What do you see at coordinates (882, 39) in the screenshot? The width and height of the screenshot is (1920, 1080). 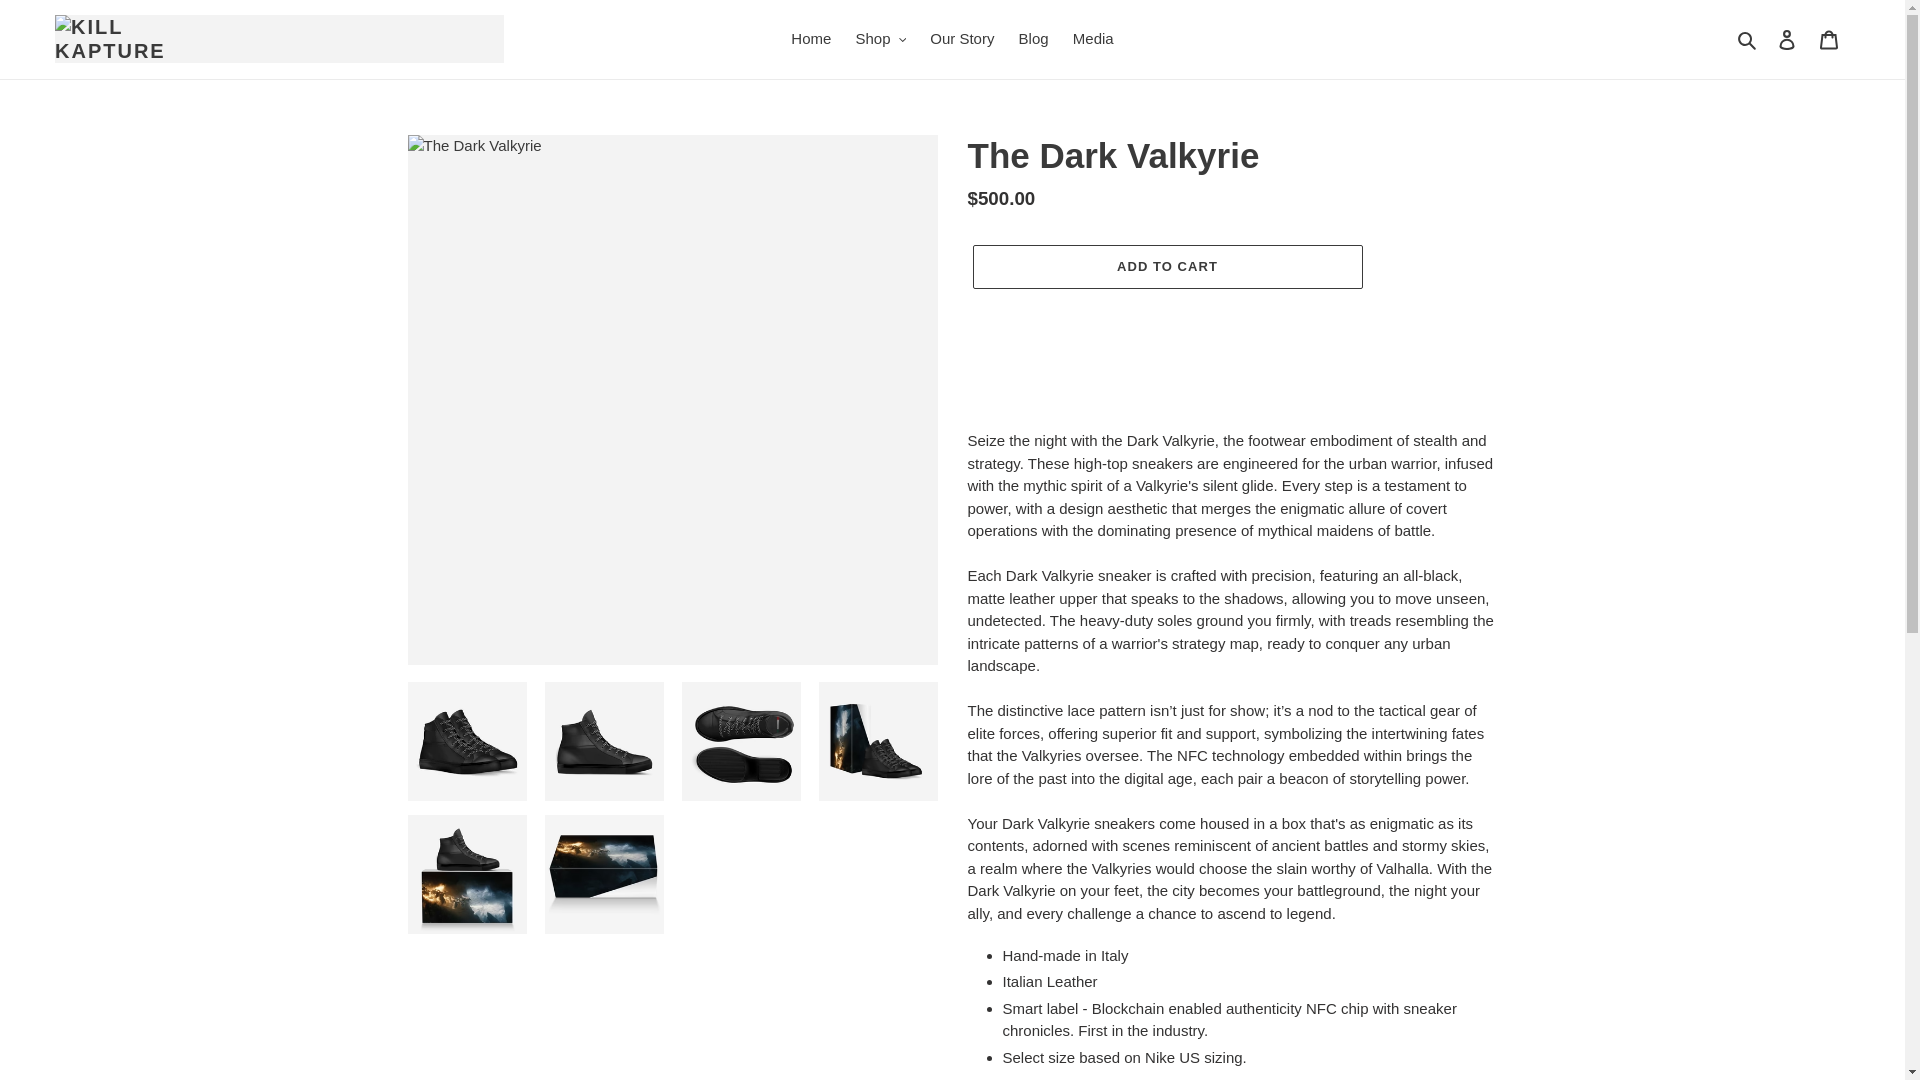 I see `Shop` at bounding box center [882, 39].